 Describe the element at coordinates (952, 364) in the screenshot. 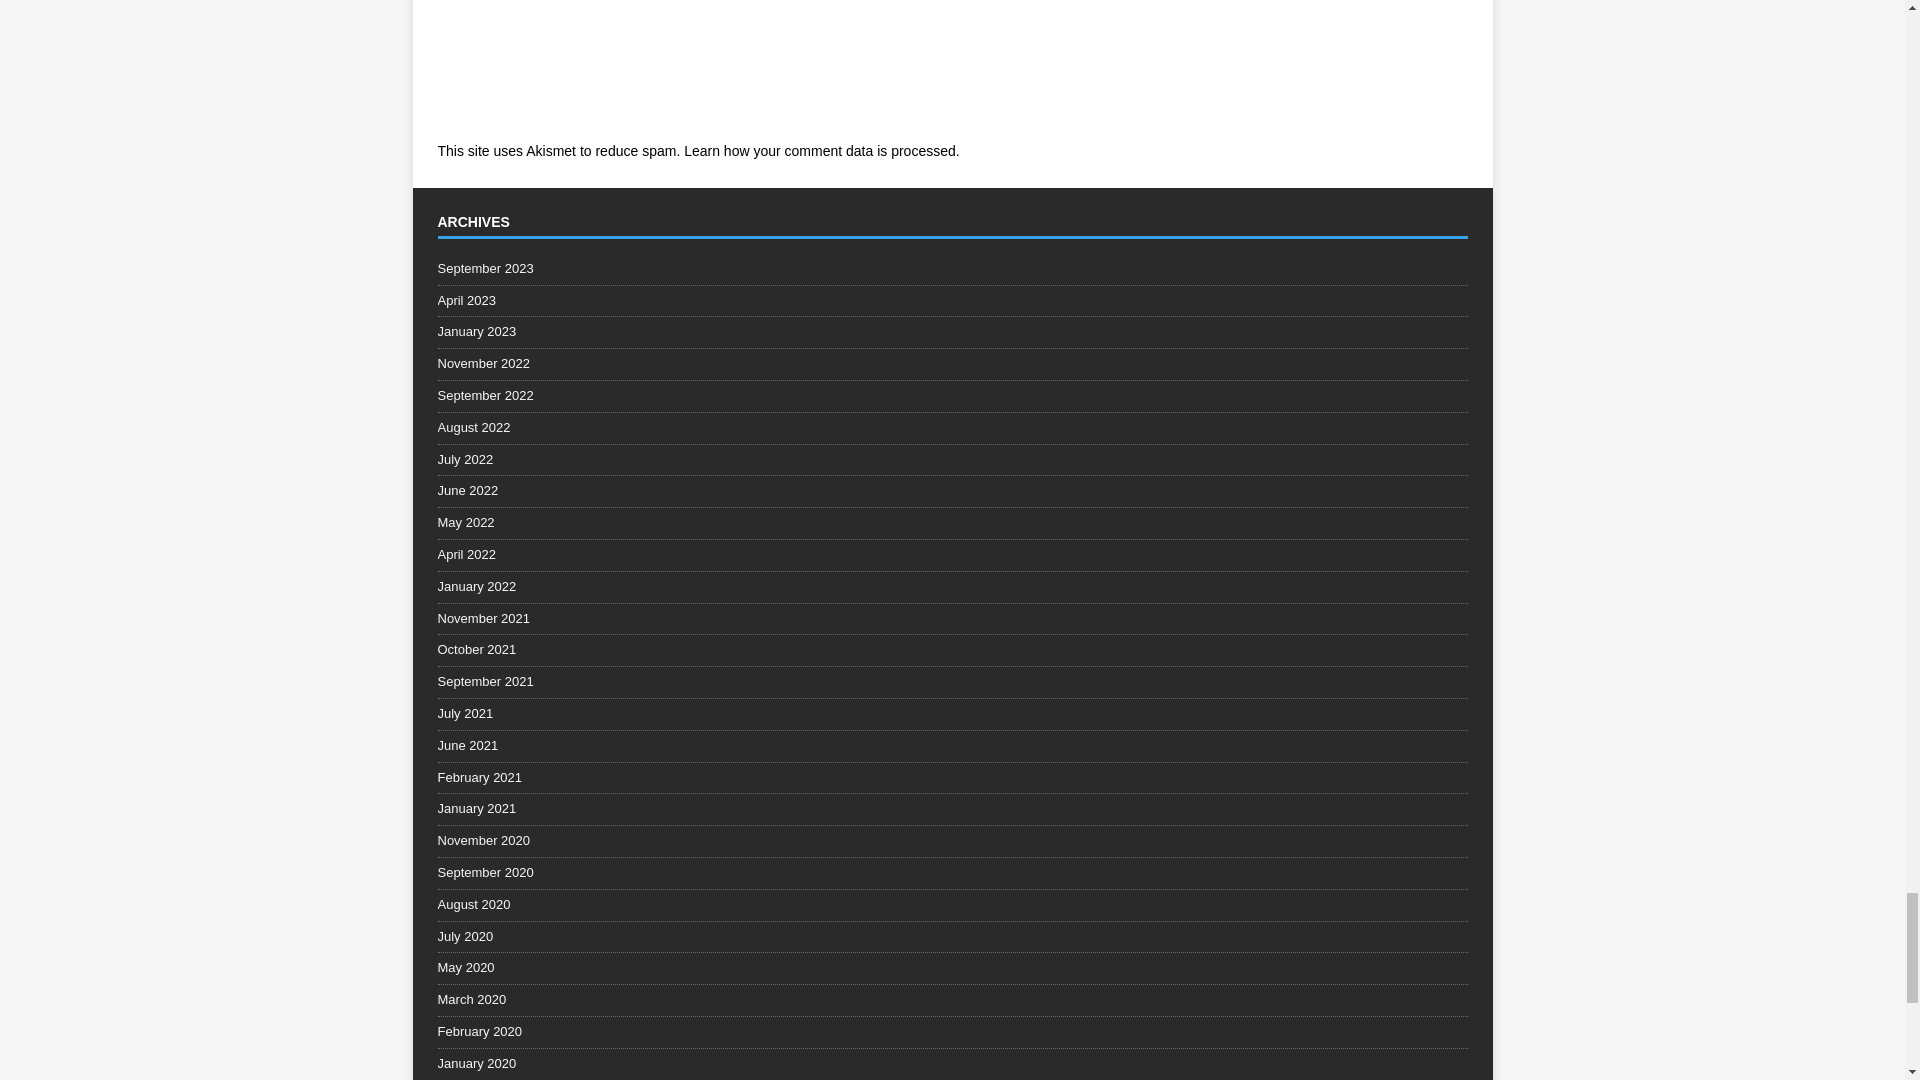

I see `November 2022` at that location.